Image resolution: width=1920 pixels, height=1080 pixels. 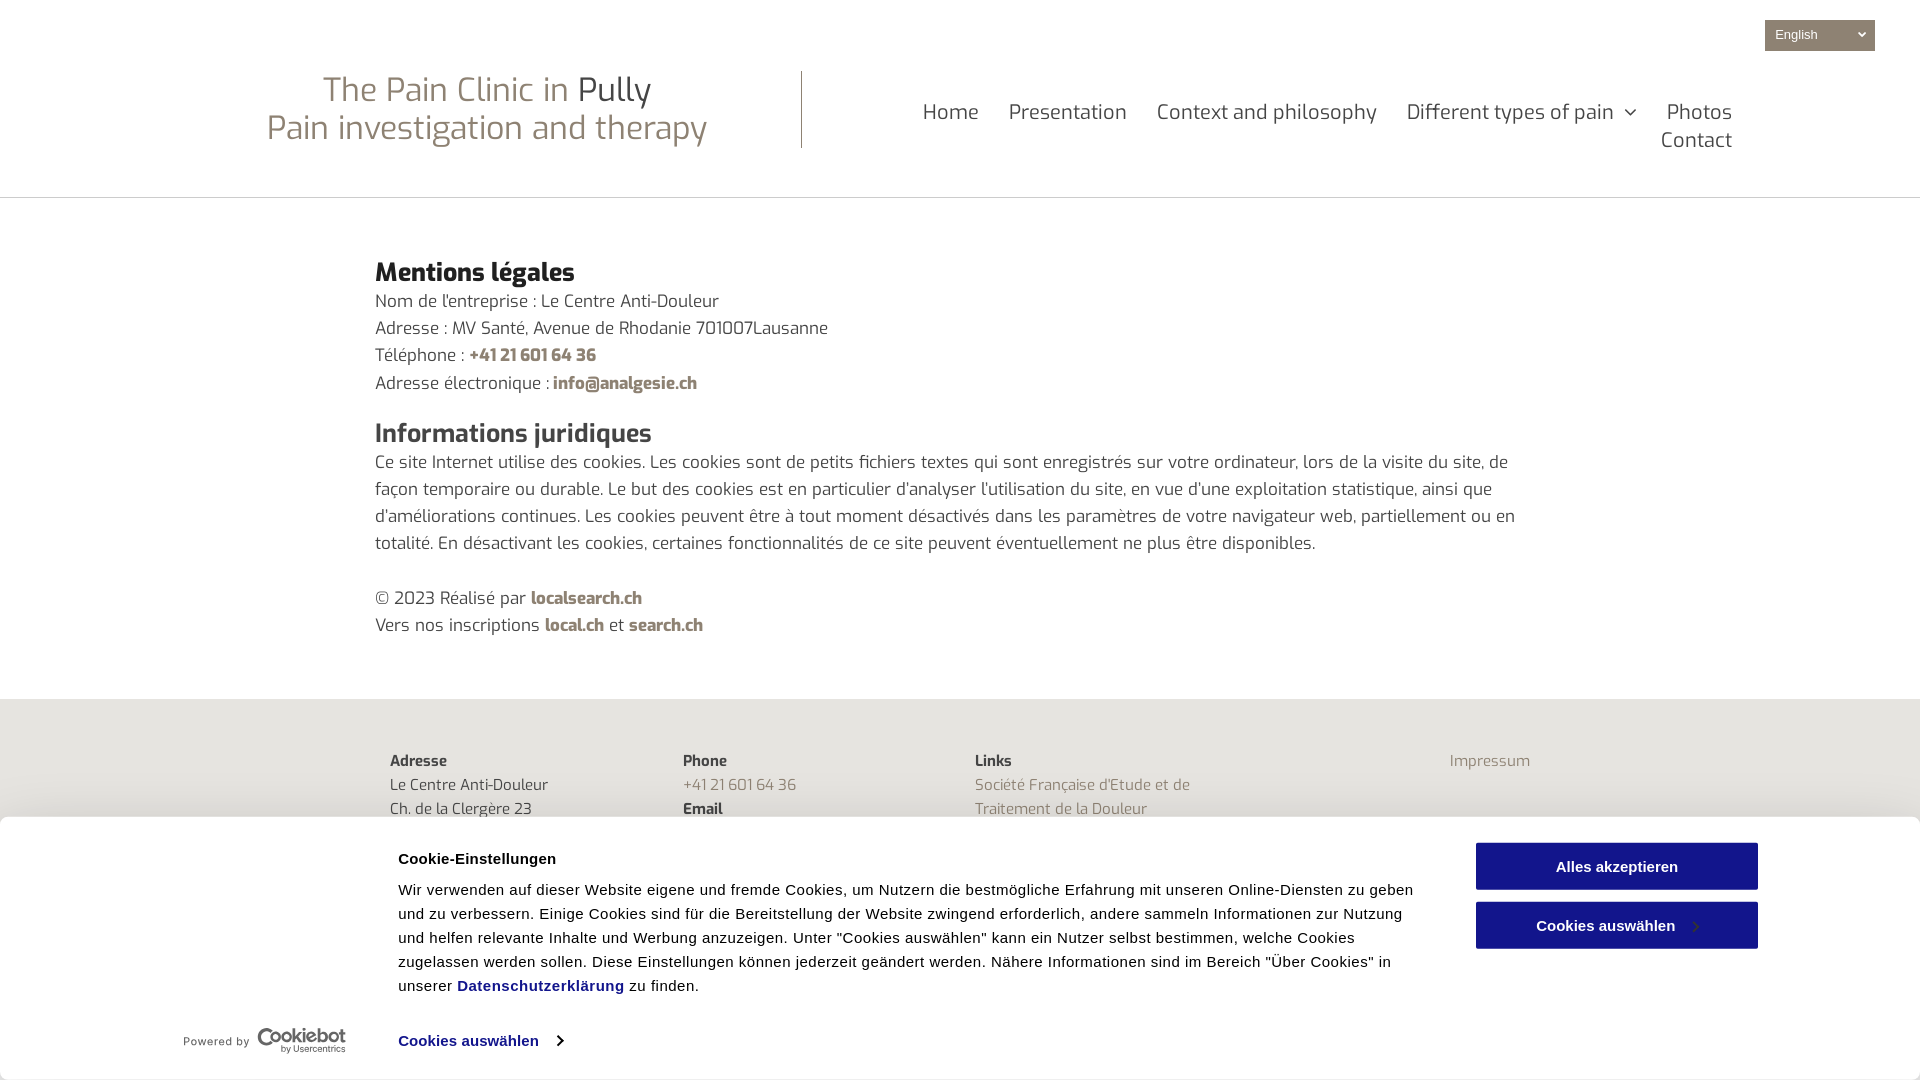 I want to click on info@analgesie.ch, so click(x=744, y=833).